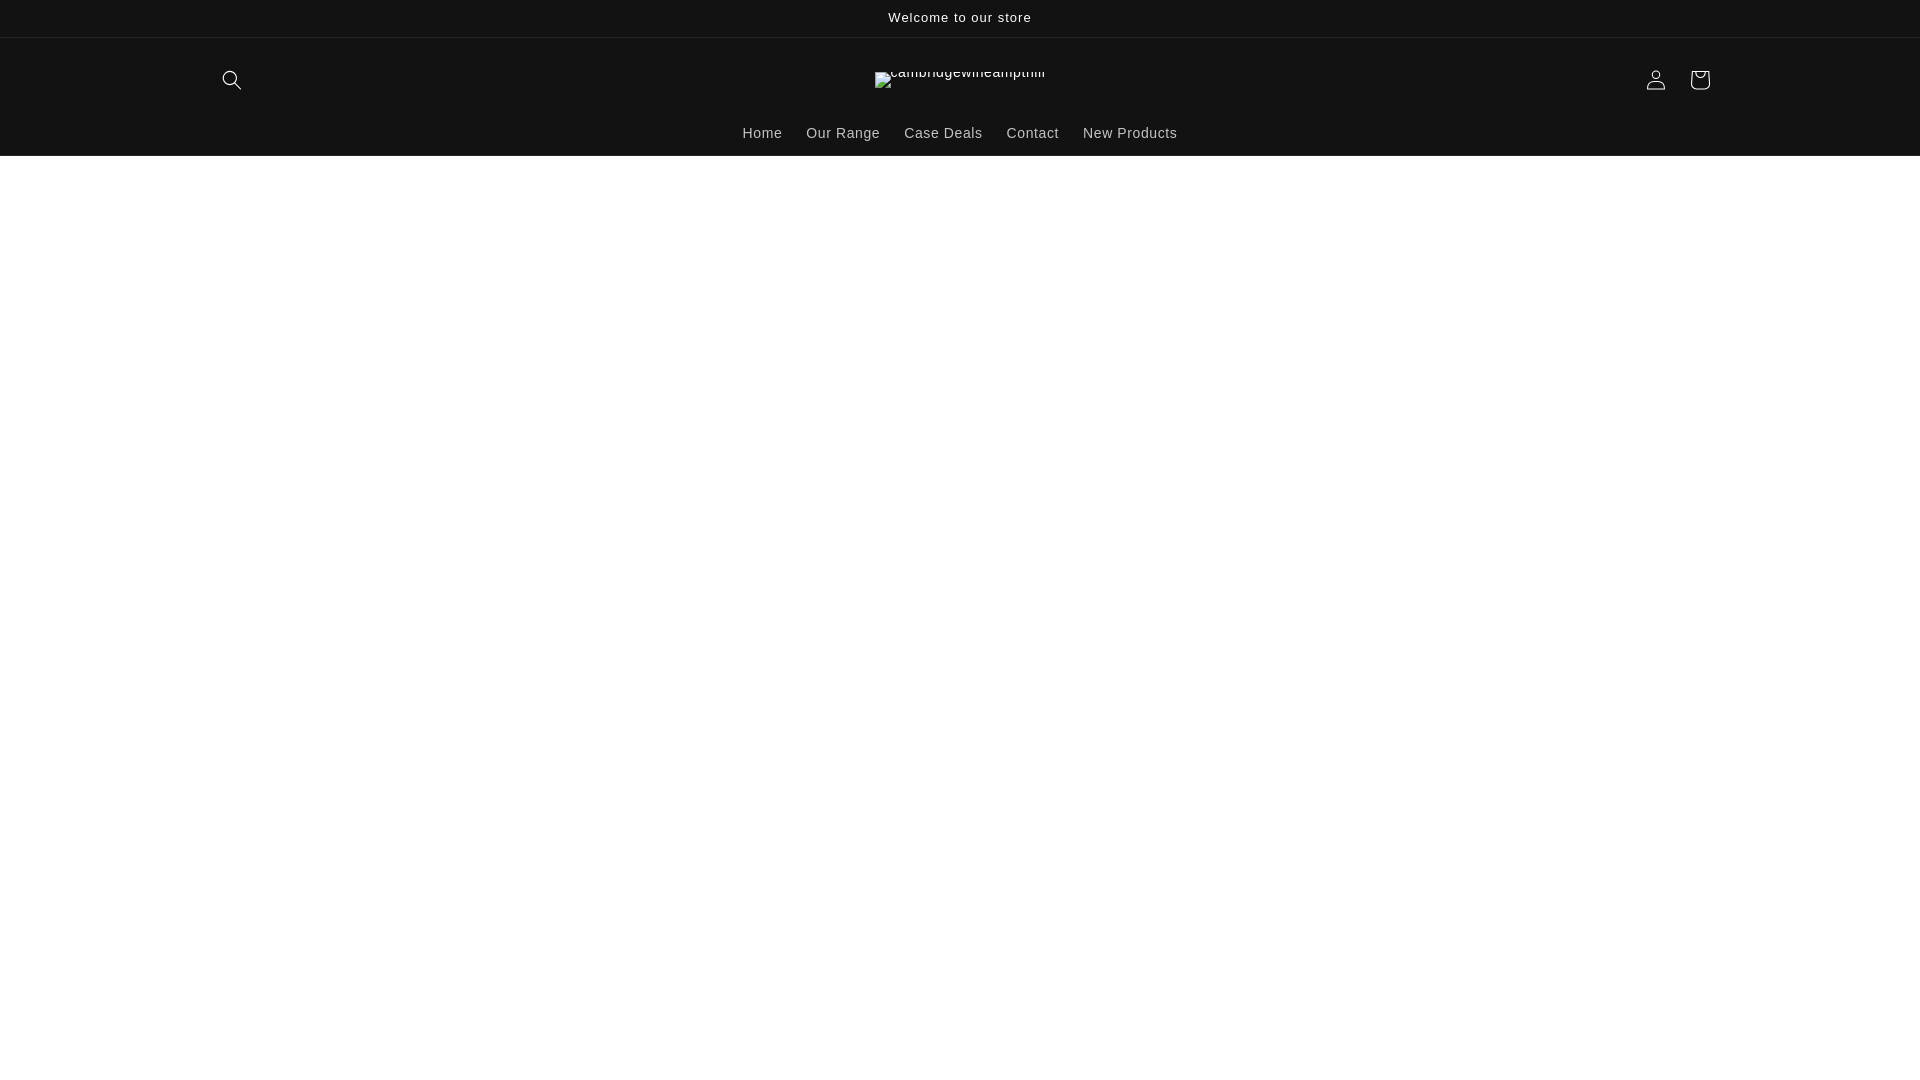  Describe the element at coordinates (843, 133) in the screenshot. I see `Our Range` at that location.